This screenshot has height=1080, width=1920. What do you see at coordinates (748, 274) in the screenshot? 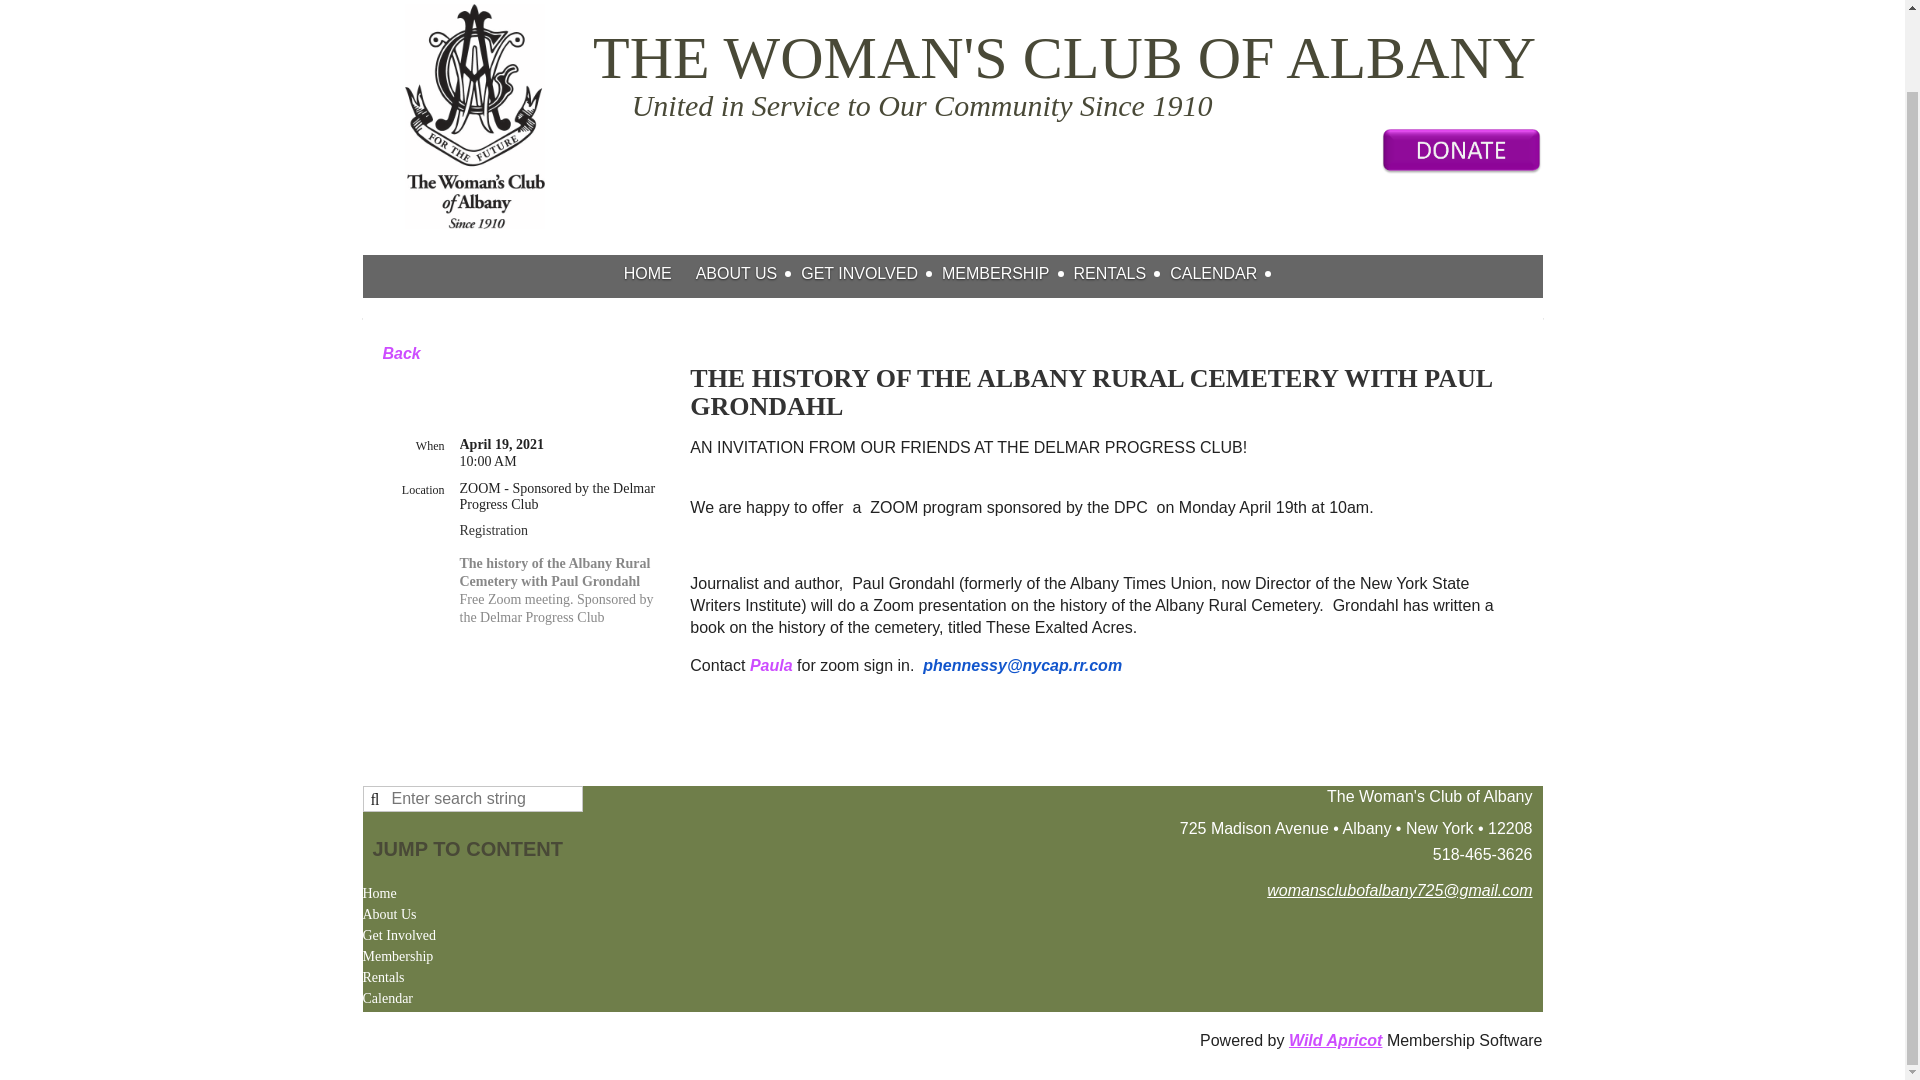
I see `ABOUT US` at bounding box center [748, 274].